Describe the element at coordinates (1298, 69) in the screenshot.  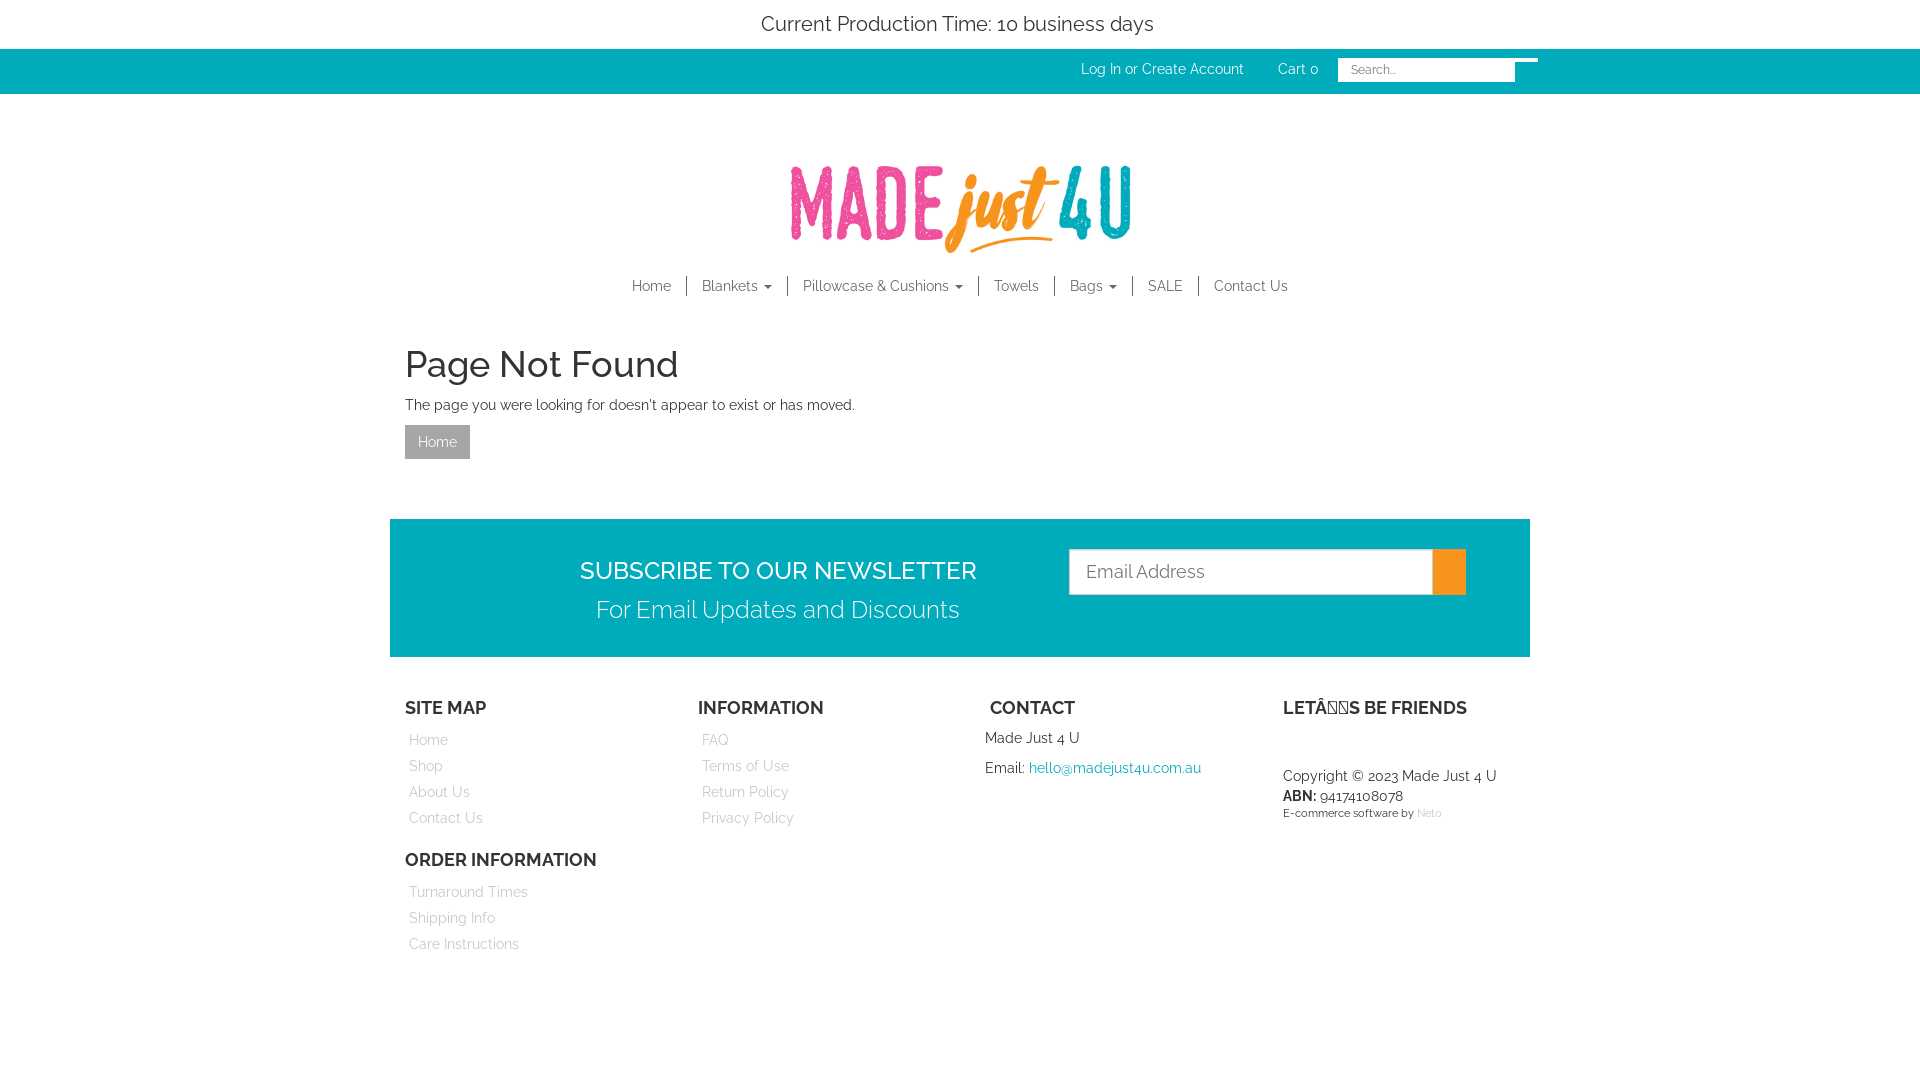
I see `Cart 0` at that location.